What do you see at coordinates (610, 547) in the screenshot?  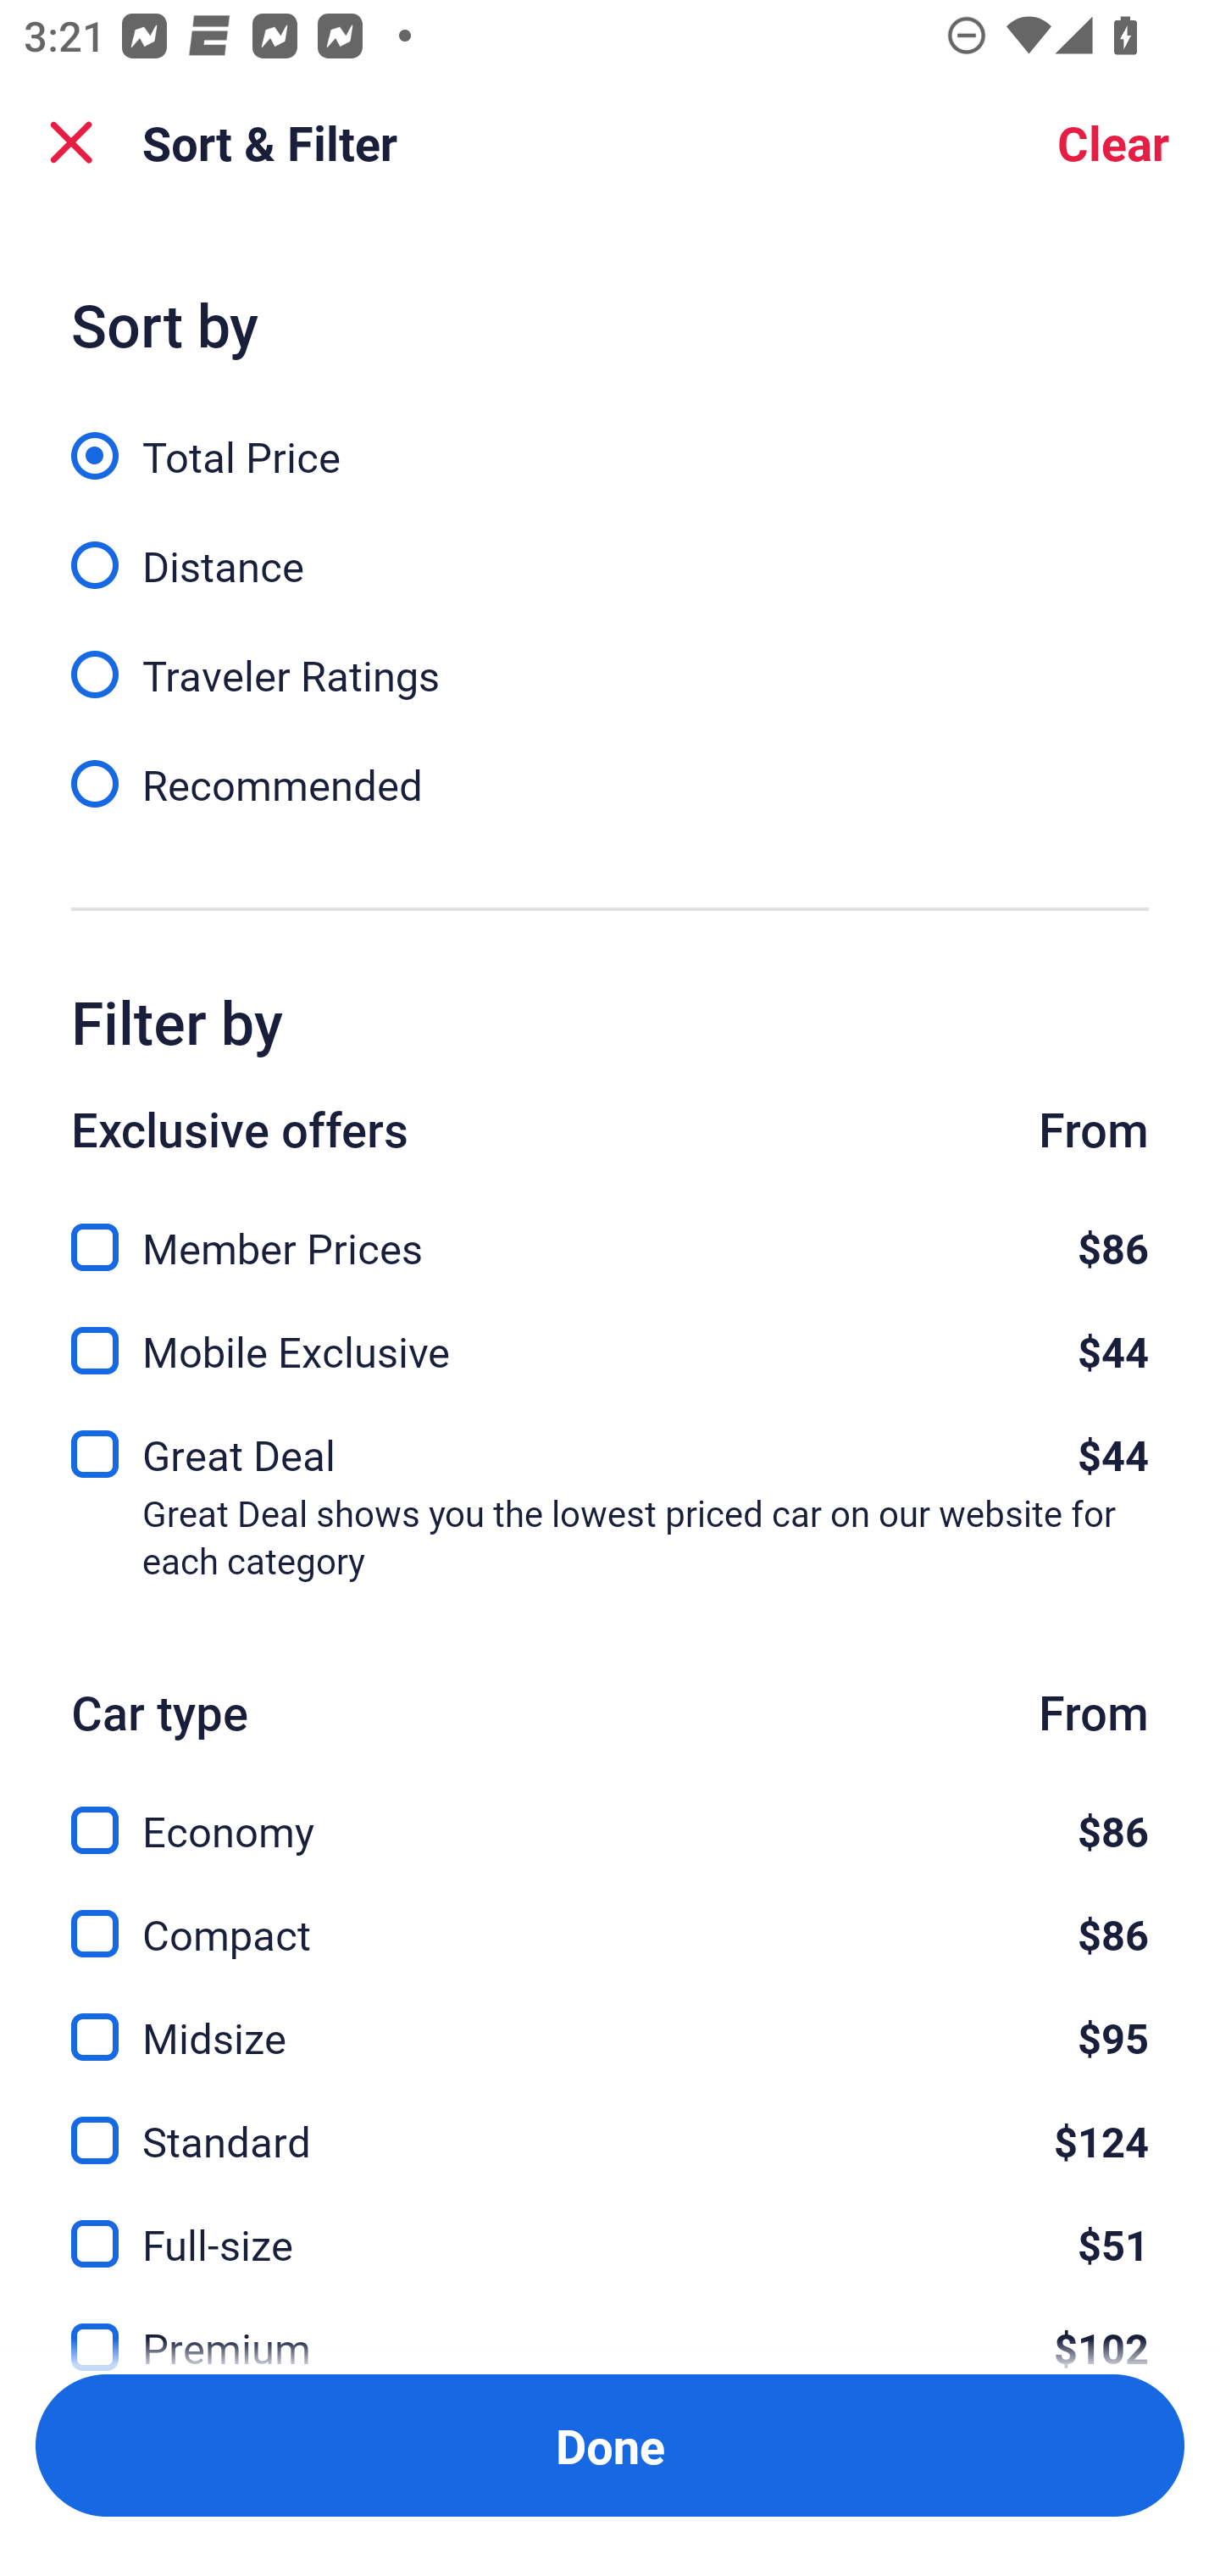 I see `Distance` at bounding box center [610, 547].